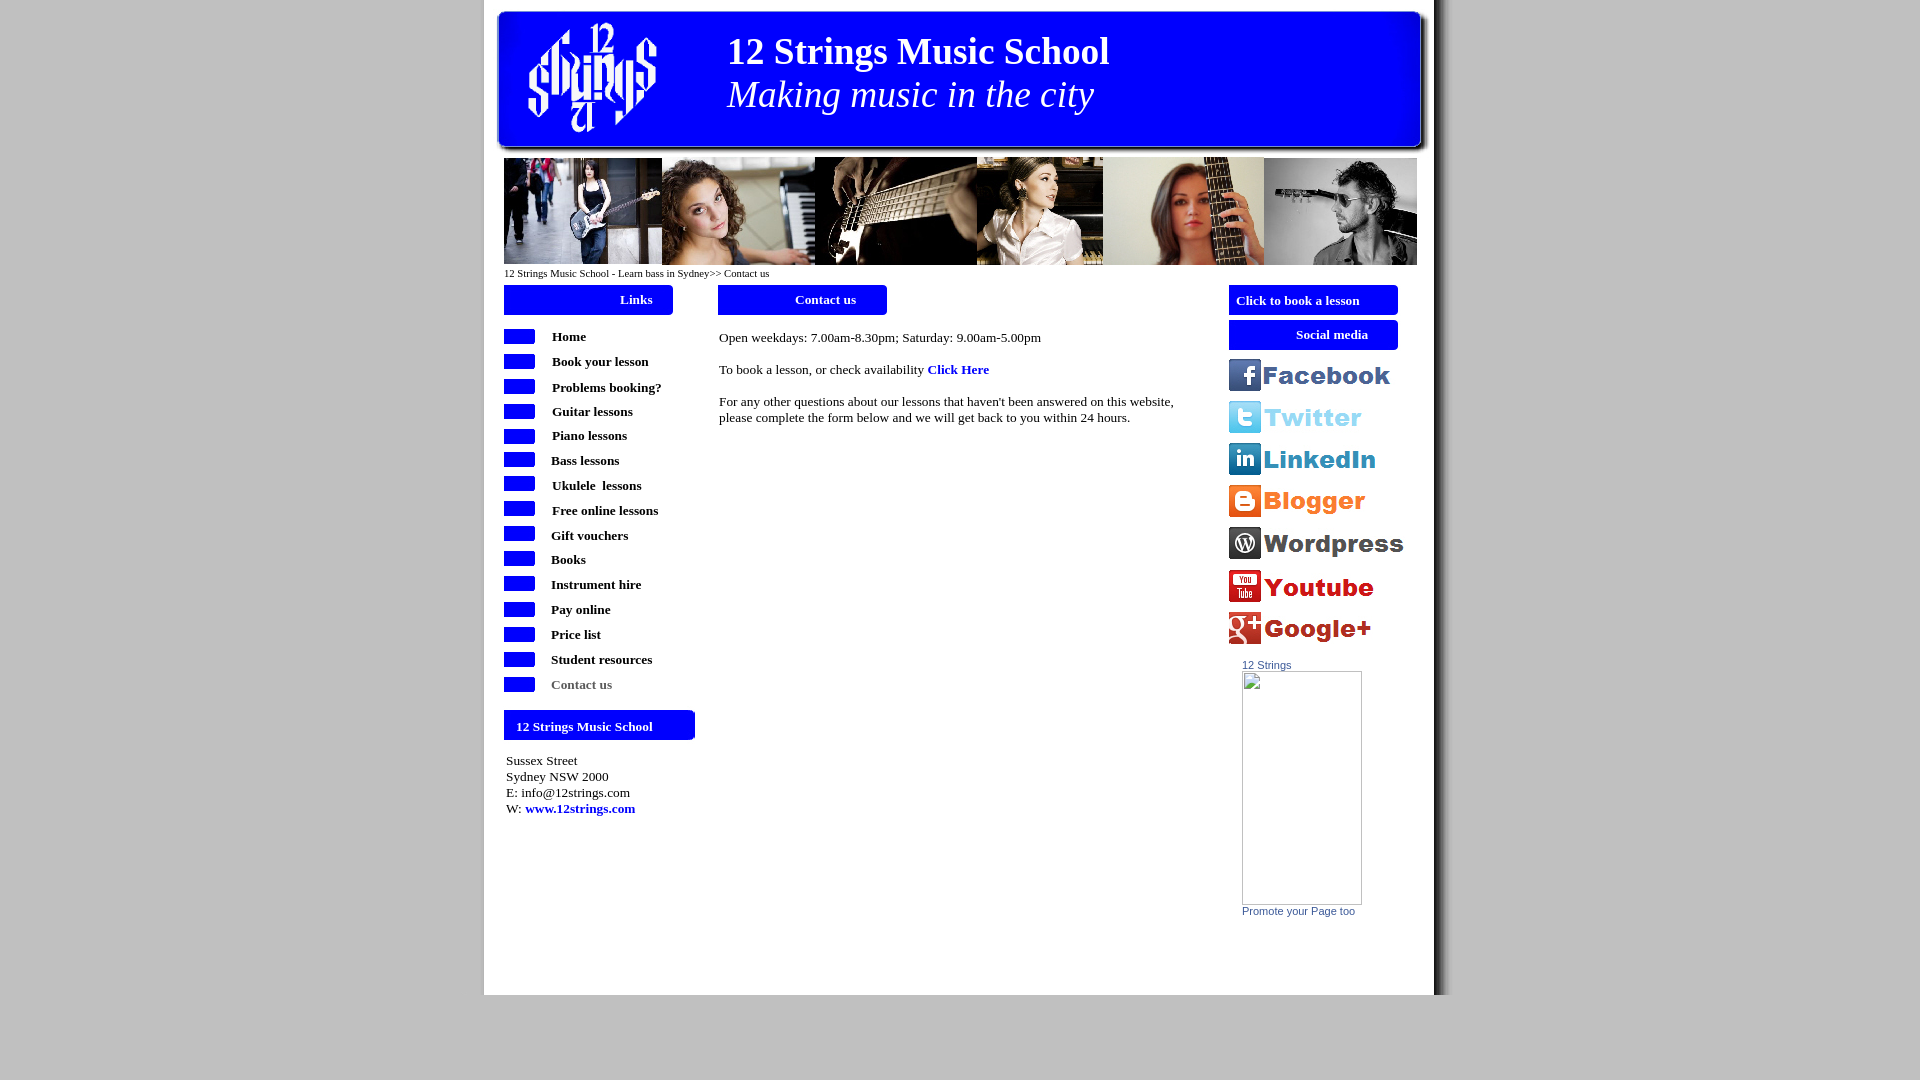  What do you see at coordinates (1314, 312) in the screenshot?
I see `Instant Scheduling` at bounding box center [1314, 312].